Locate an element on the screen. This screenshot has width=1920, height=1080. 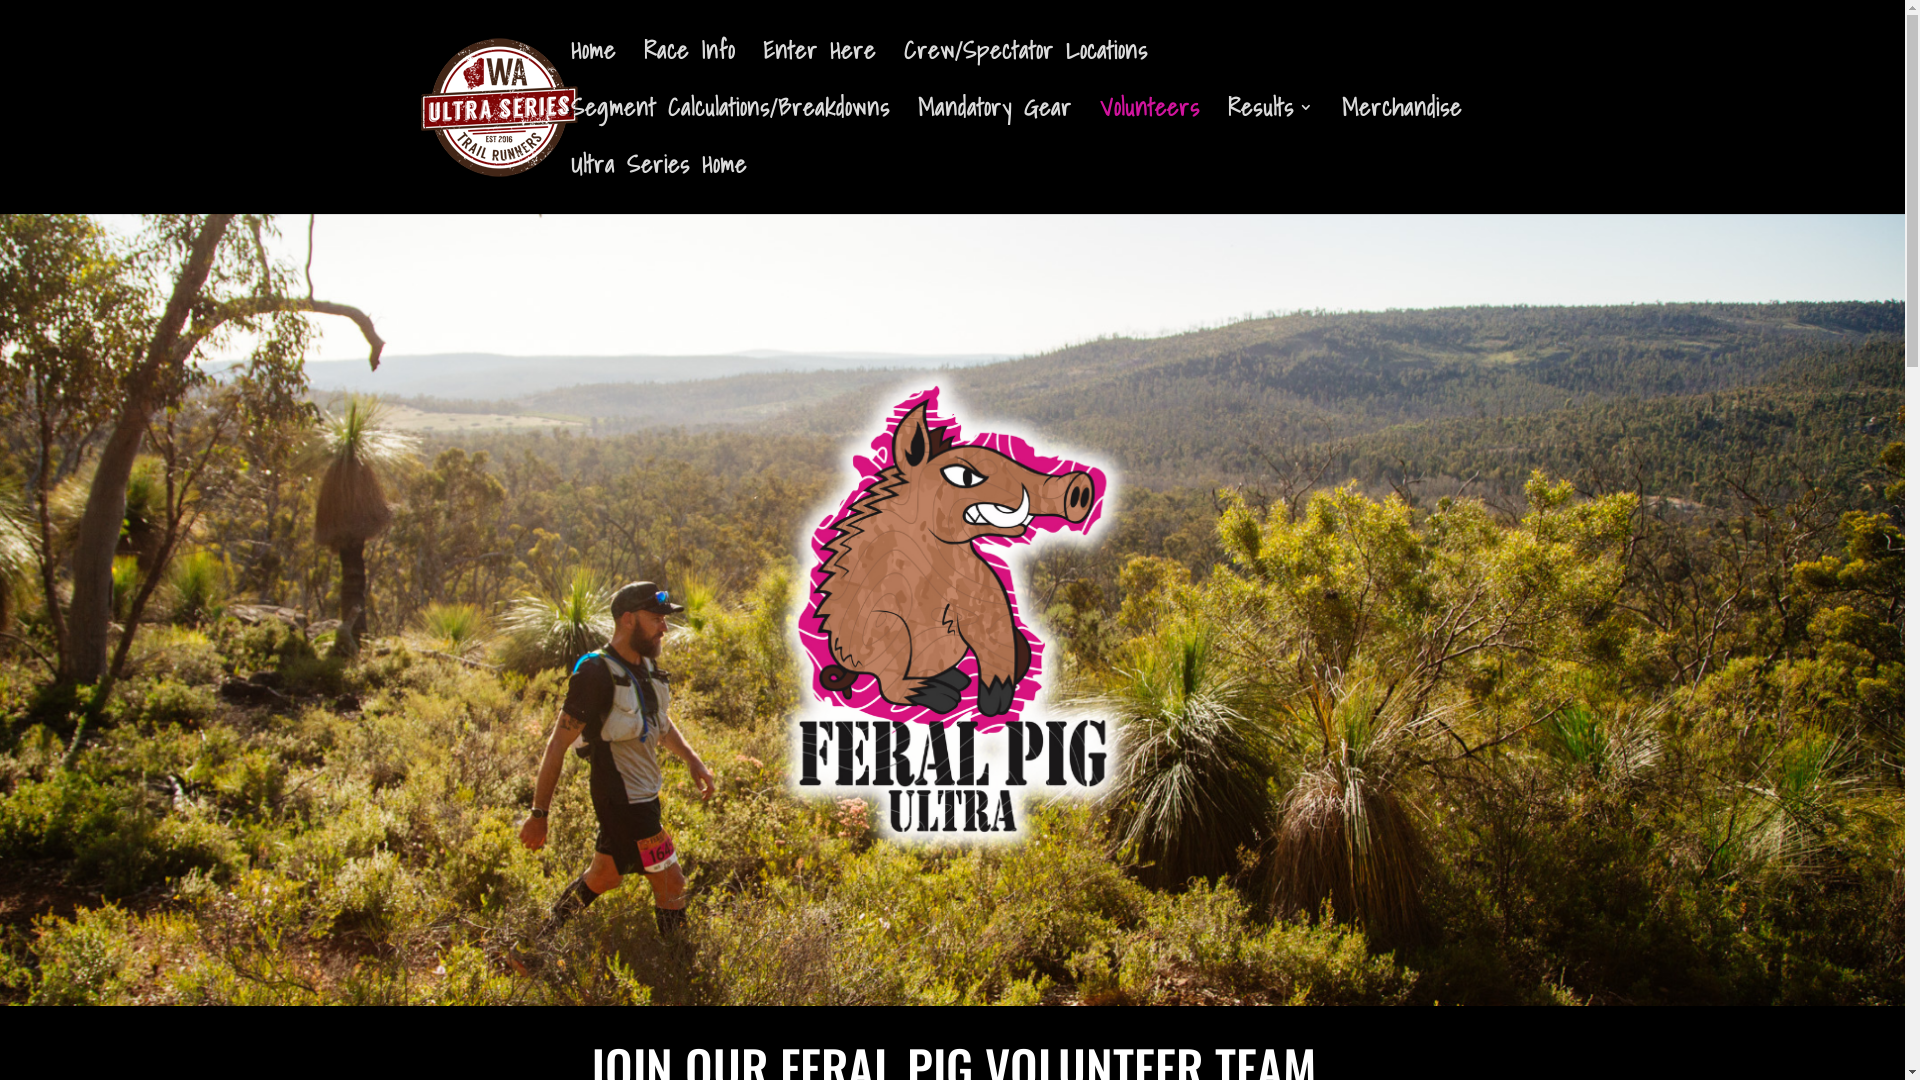
Crew/Spectator Locations is located at coordinates (1026, 72).